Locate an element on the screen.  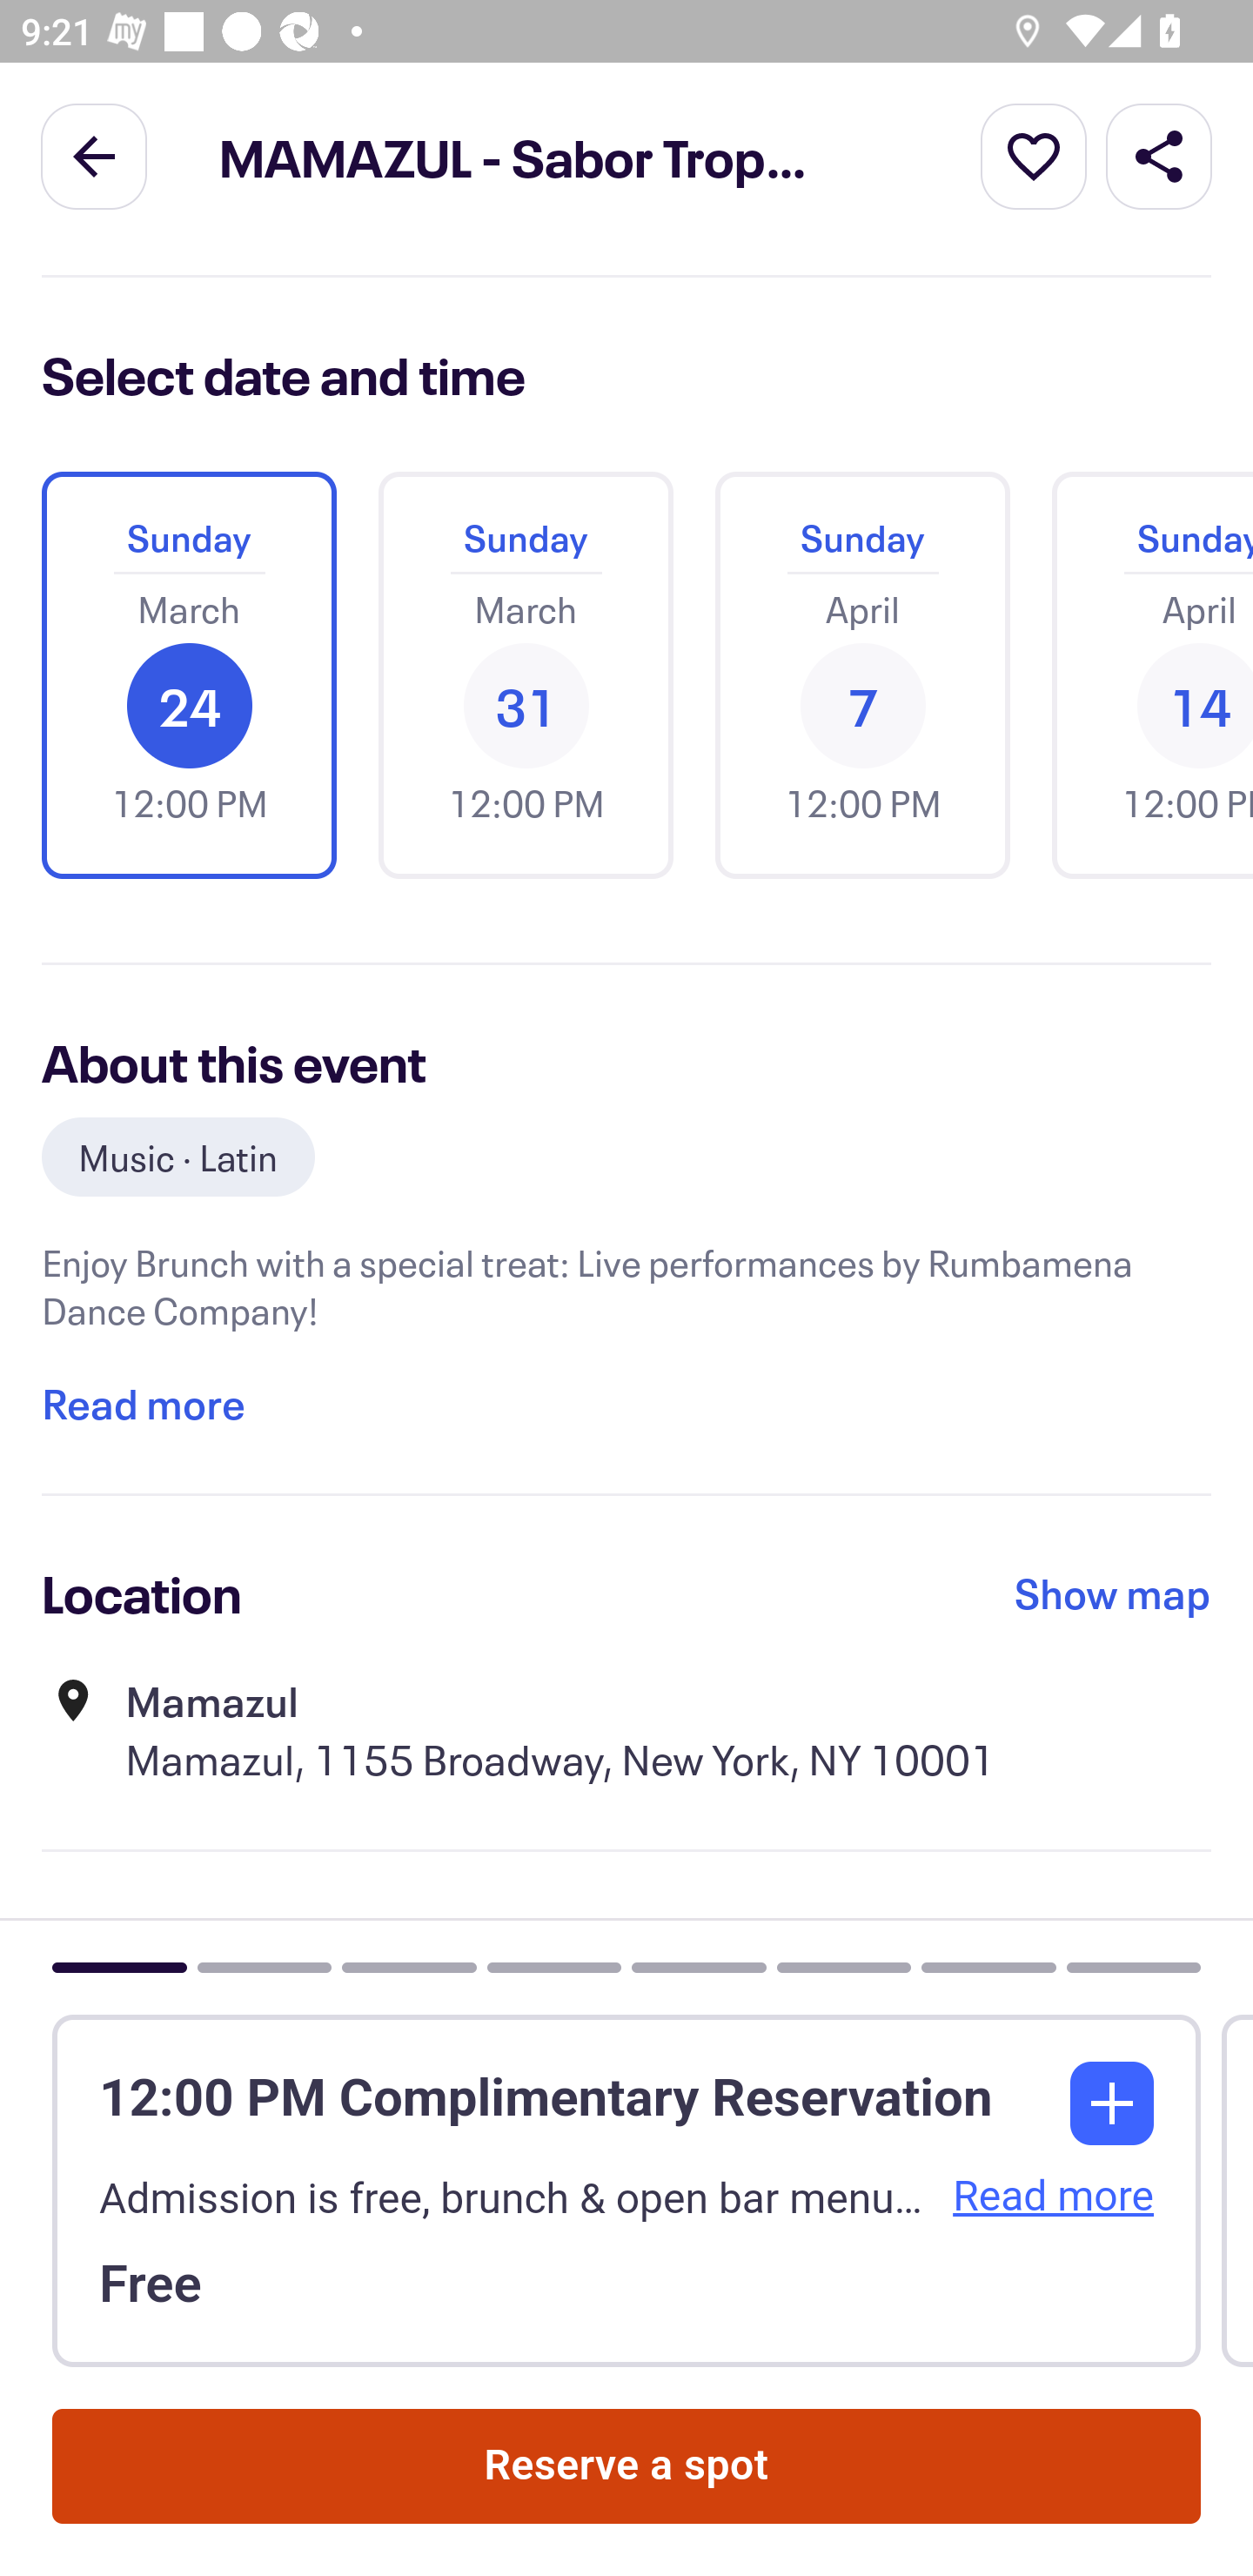
Read more is located at coordinates (1046, 2197).